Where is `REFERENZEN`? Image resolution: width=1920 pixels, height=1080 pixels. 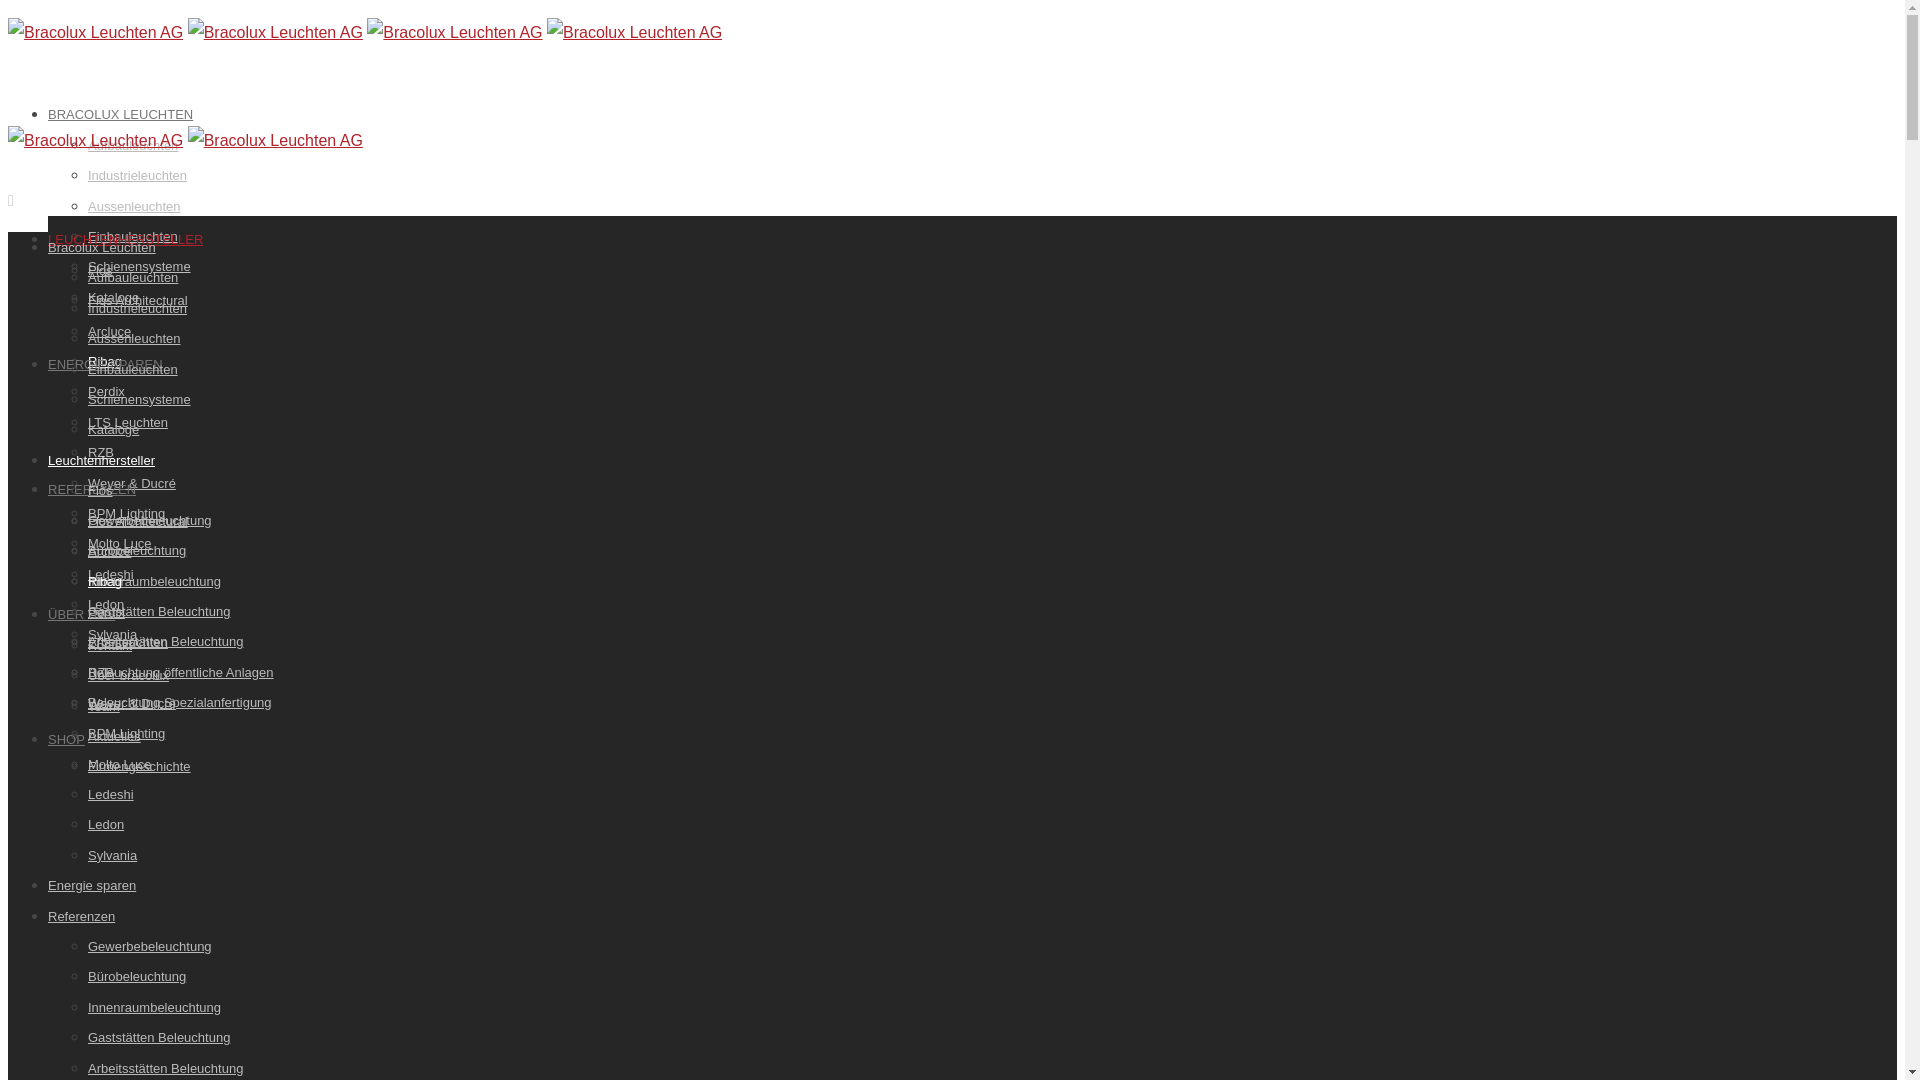 REFERENZEN is located at coordinates (92, 490).